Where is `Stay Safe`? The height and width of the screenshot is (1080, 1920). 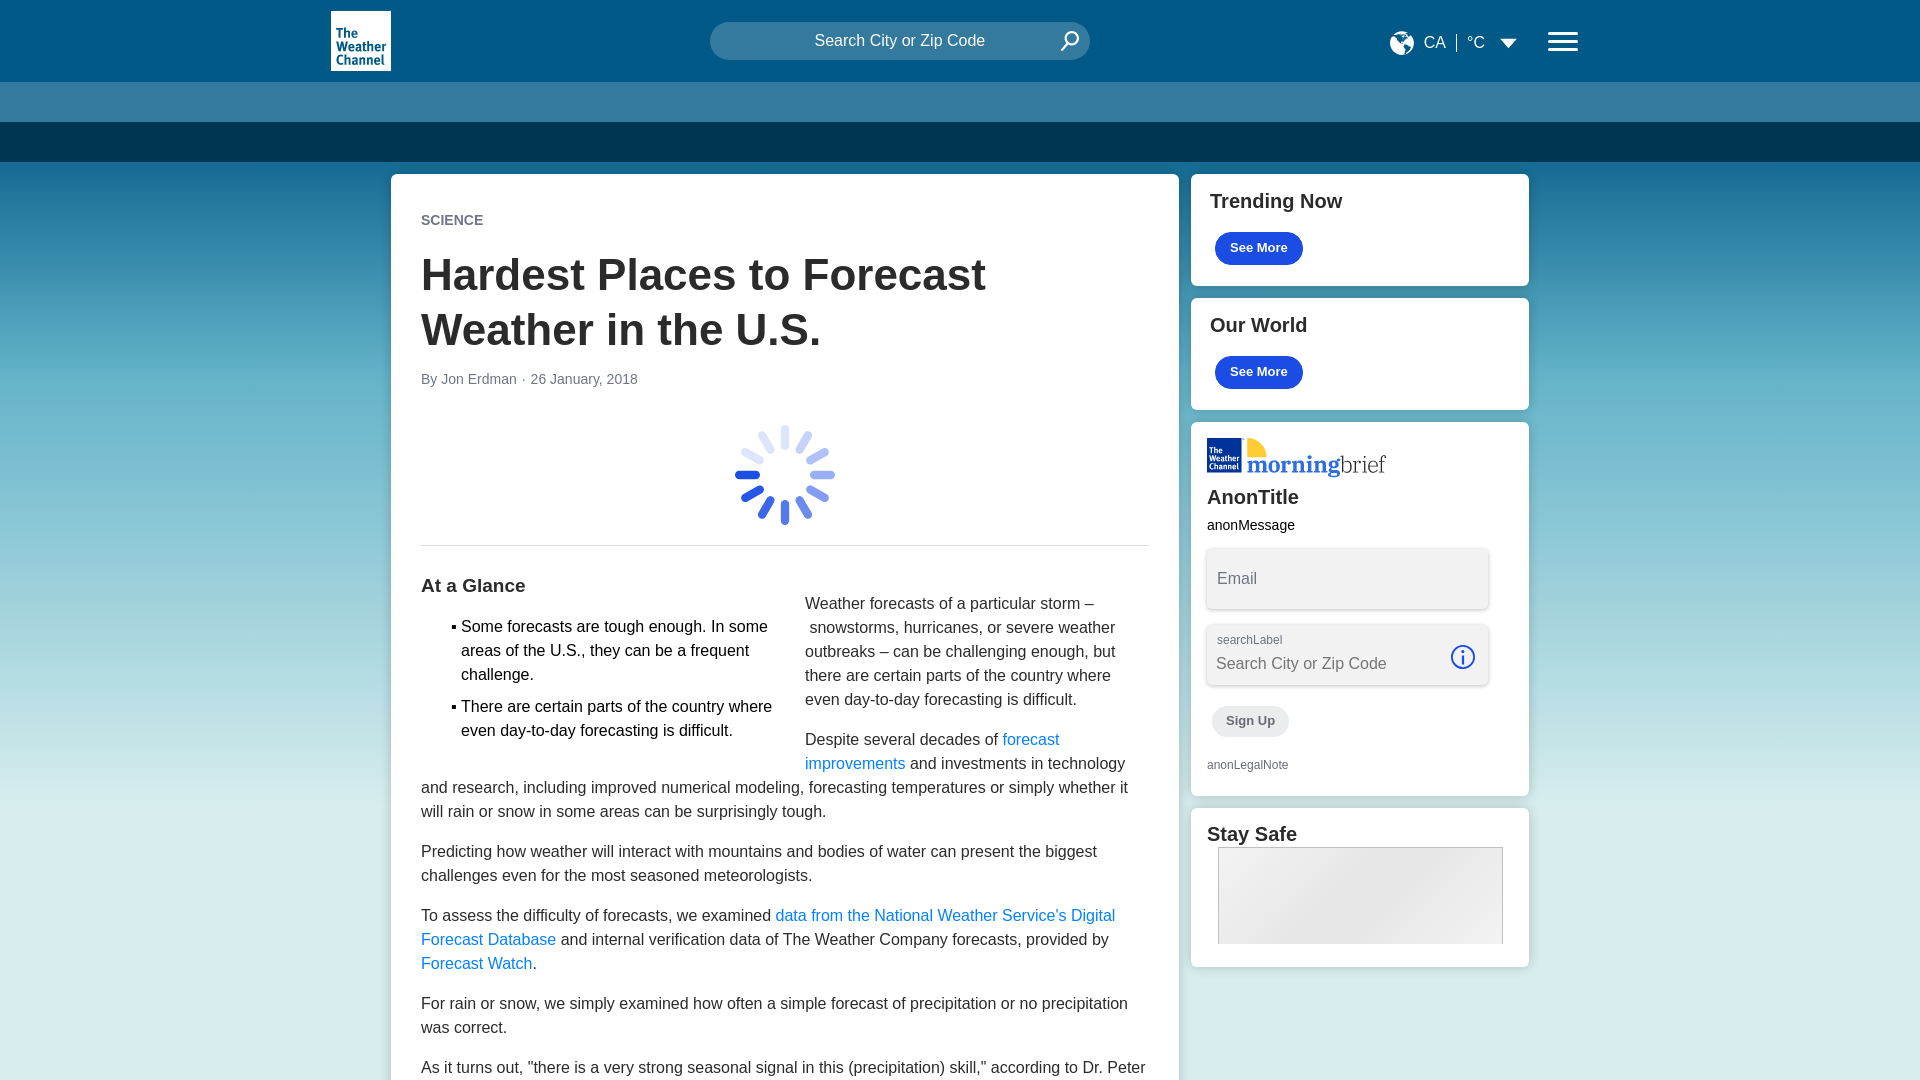 Stay Safe is located at coordinates (1359, 886).